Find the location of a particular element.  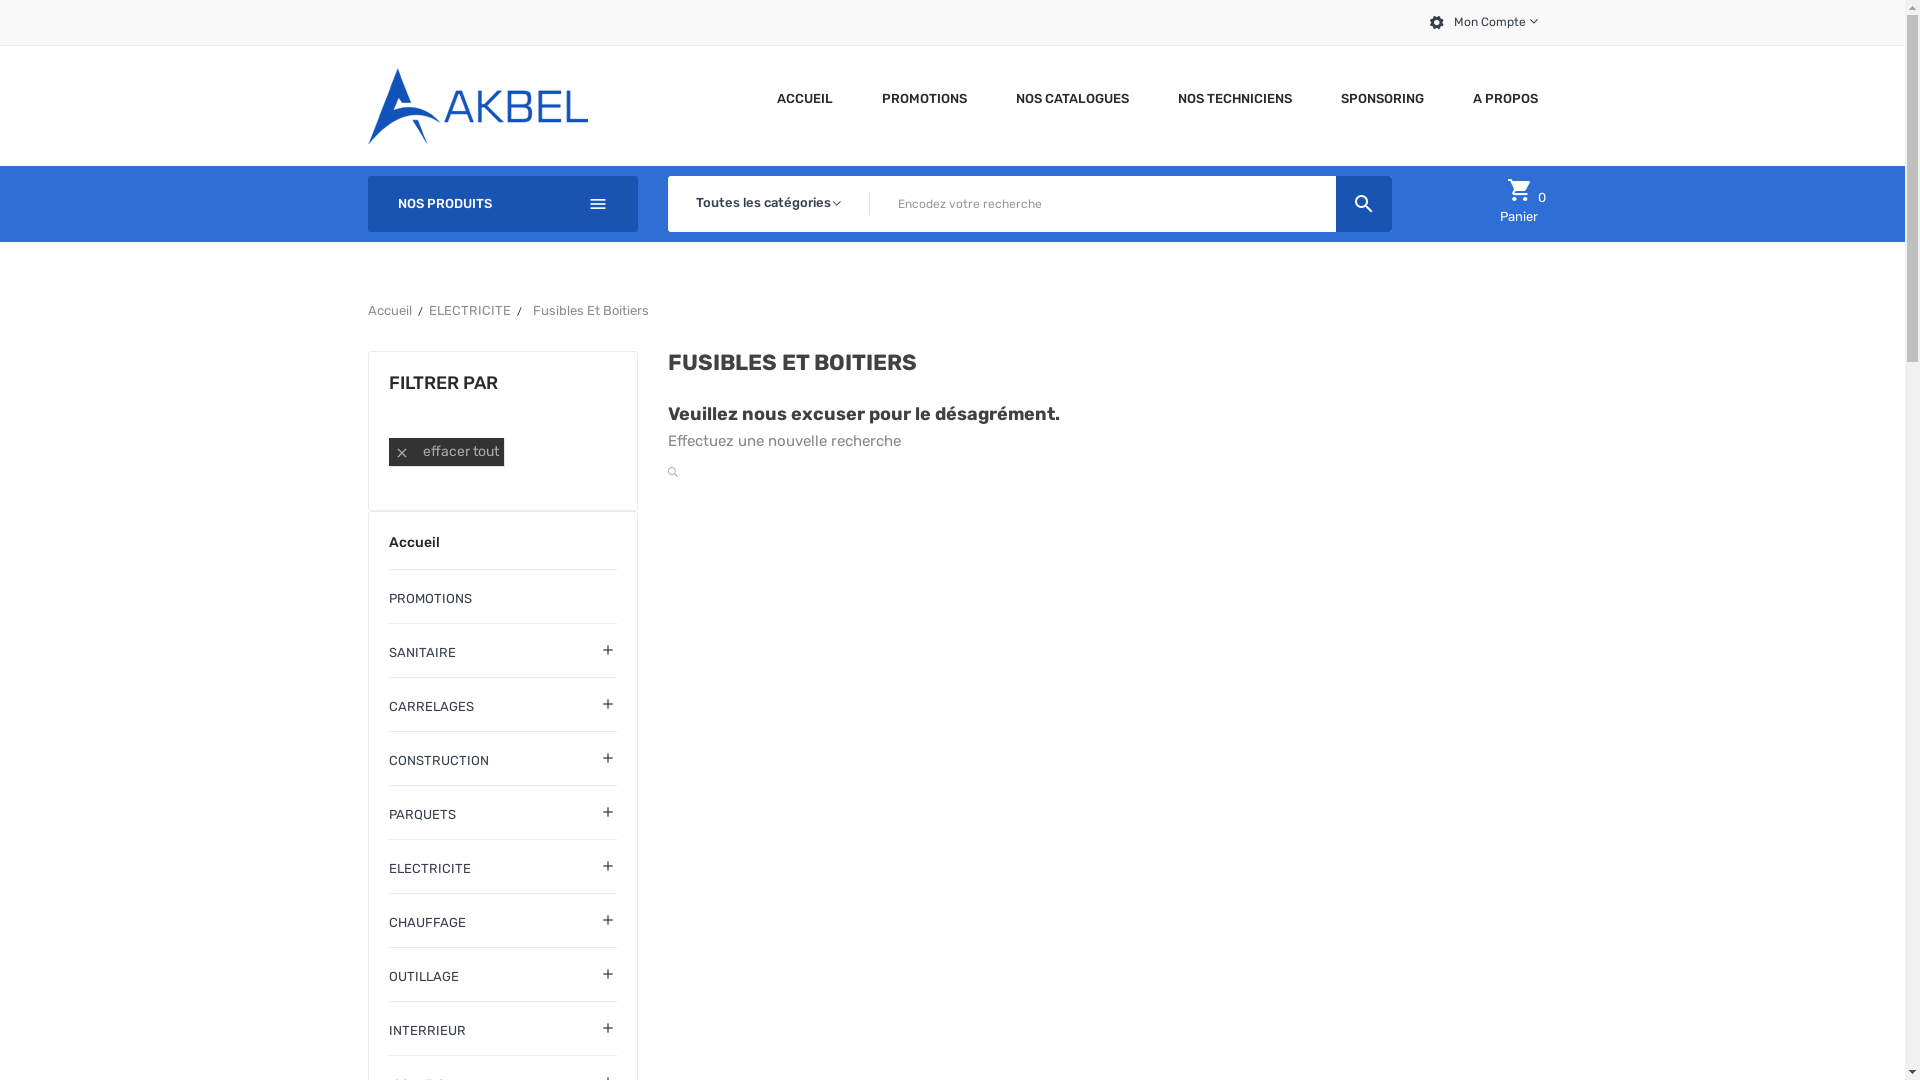

SANITAIRE is located at coordinates (502, 654).